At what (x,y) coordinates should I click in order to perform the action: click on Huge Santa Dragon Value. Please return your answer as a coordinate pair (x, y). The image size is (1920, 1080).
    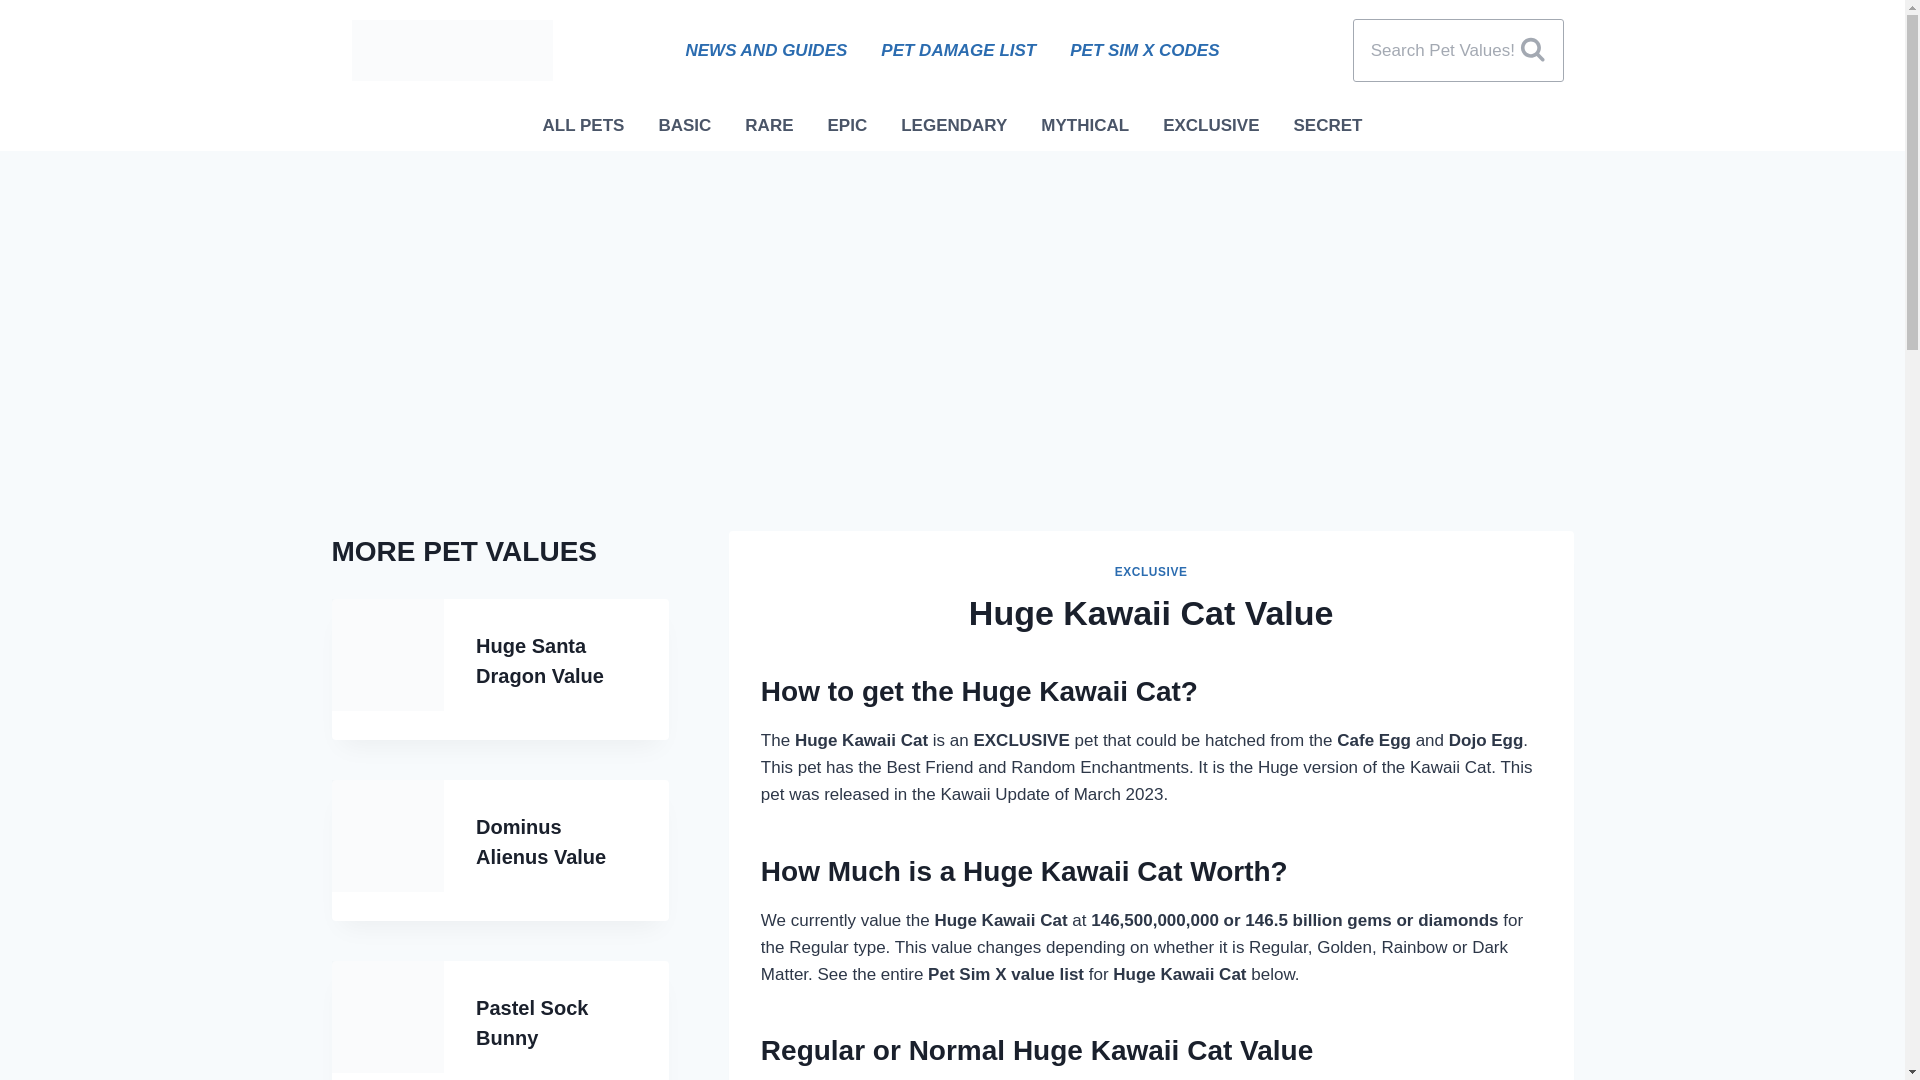
    Looking at the image, I should click on (540, 659).